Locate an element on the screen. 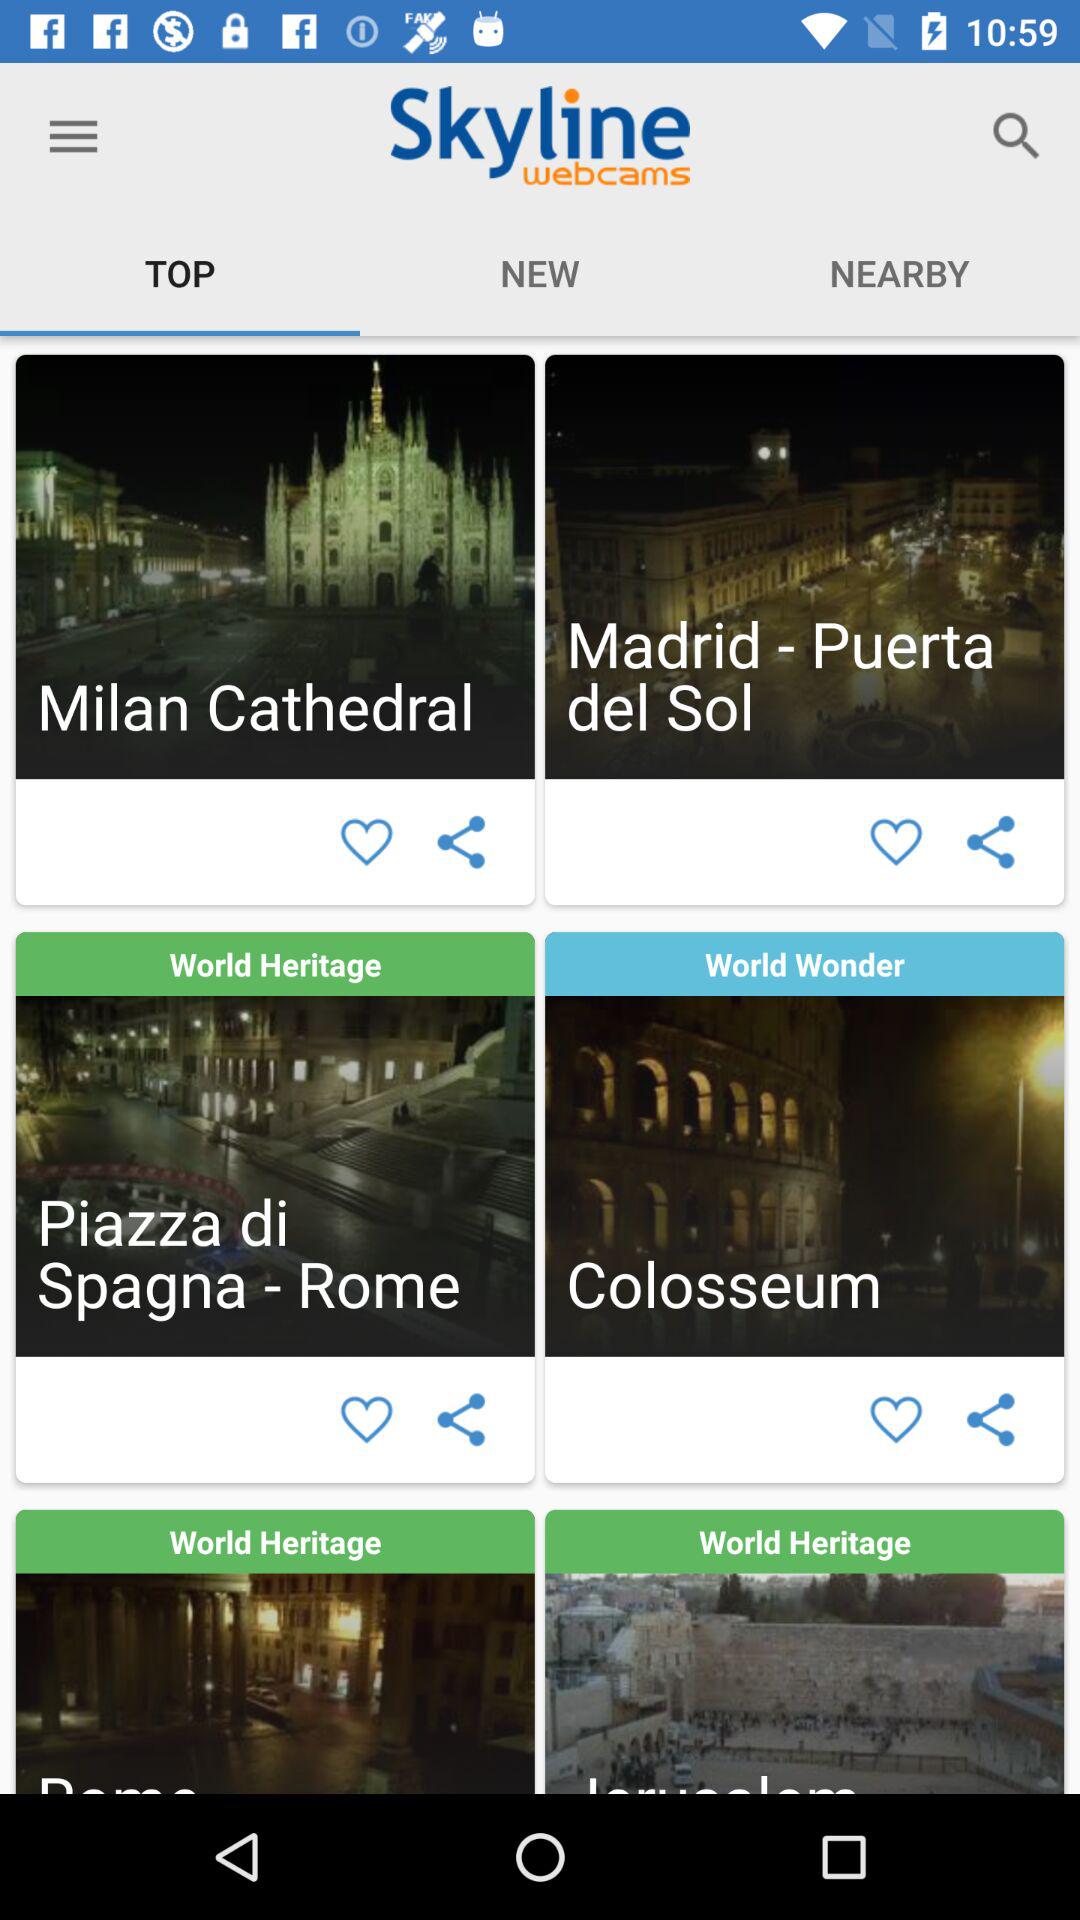 This screenshot has width=1080, height=1920. like is located at coordinates (366, 842).